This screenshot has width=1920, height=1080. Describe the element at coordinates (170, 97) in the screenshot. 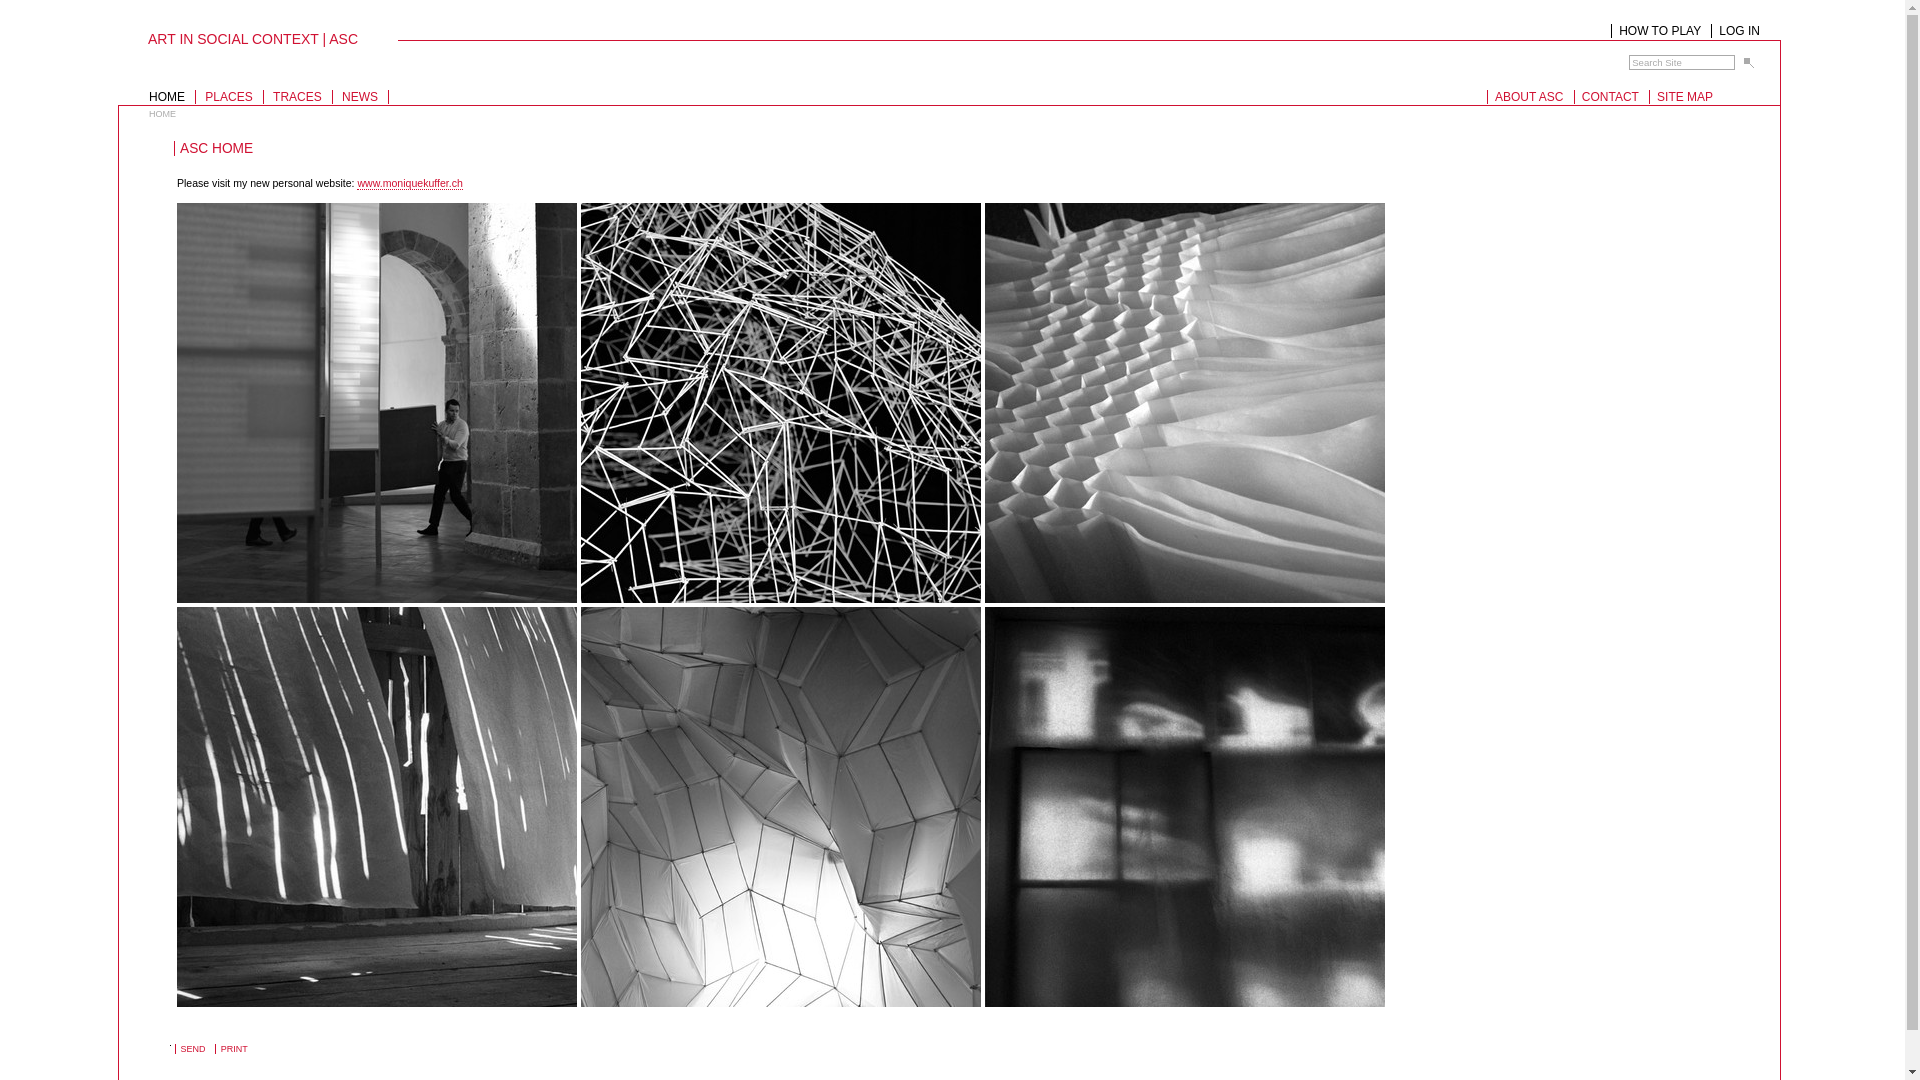

I see `HOME` at that location.